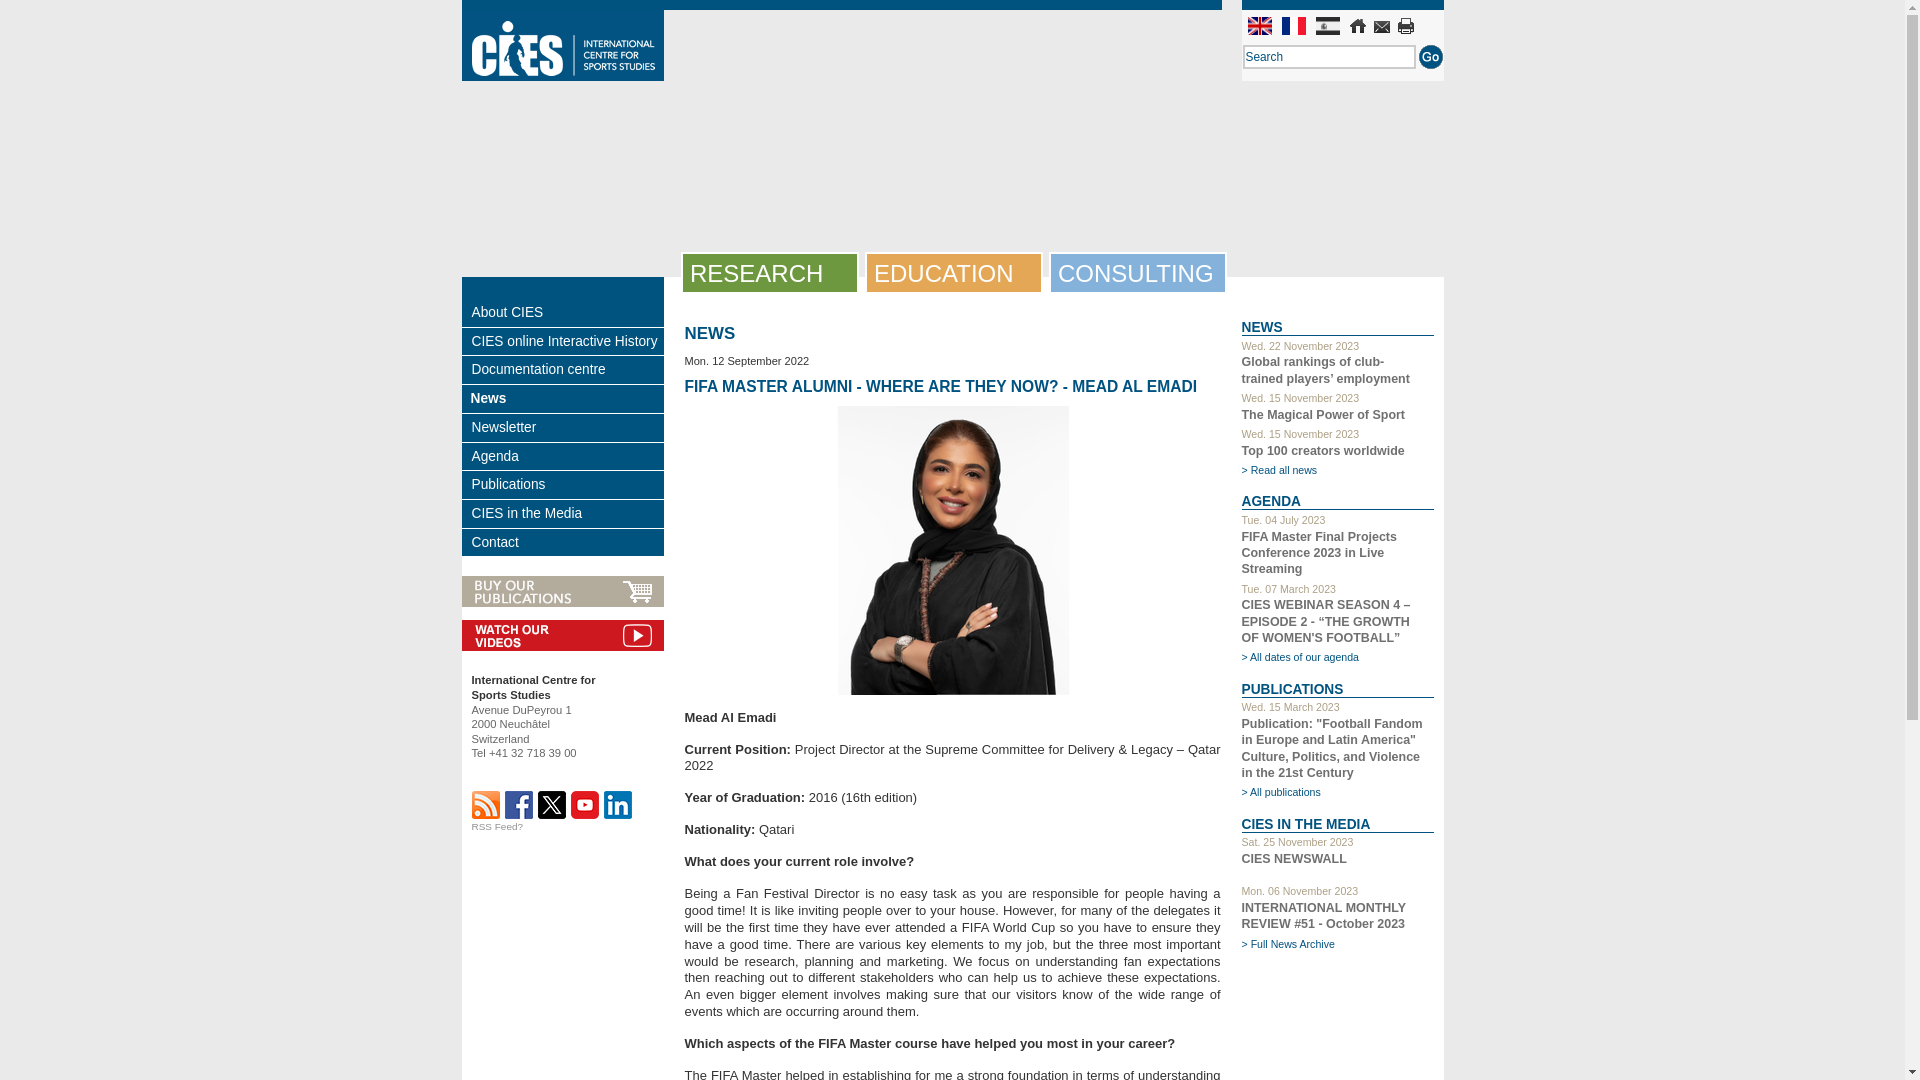  I want to click on  , so click(518, 805).